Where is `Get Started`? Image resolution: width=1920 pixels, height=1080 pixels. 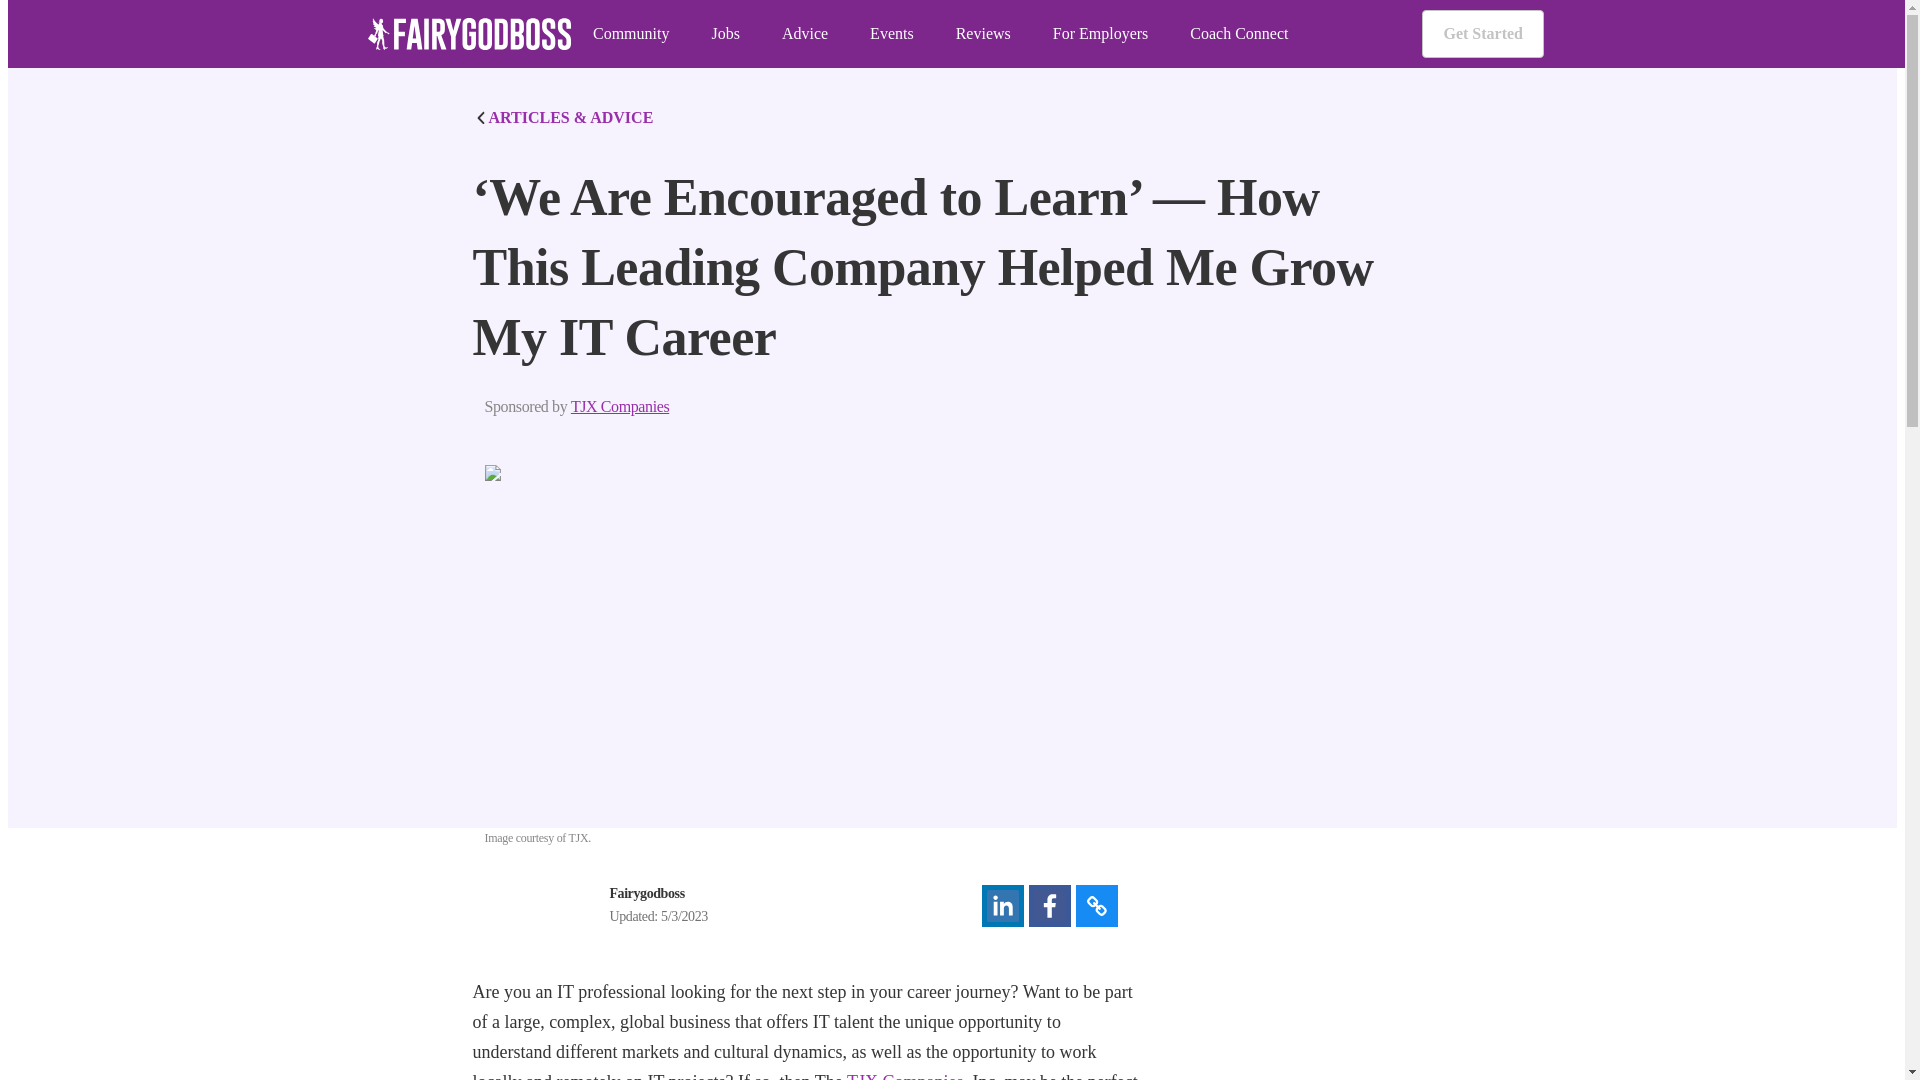
Get Started is located at coordinates (1482, 34).